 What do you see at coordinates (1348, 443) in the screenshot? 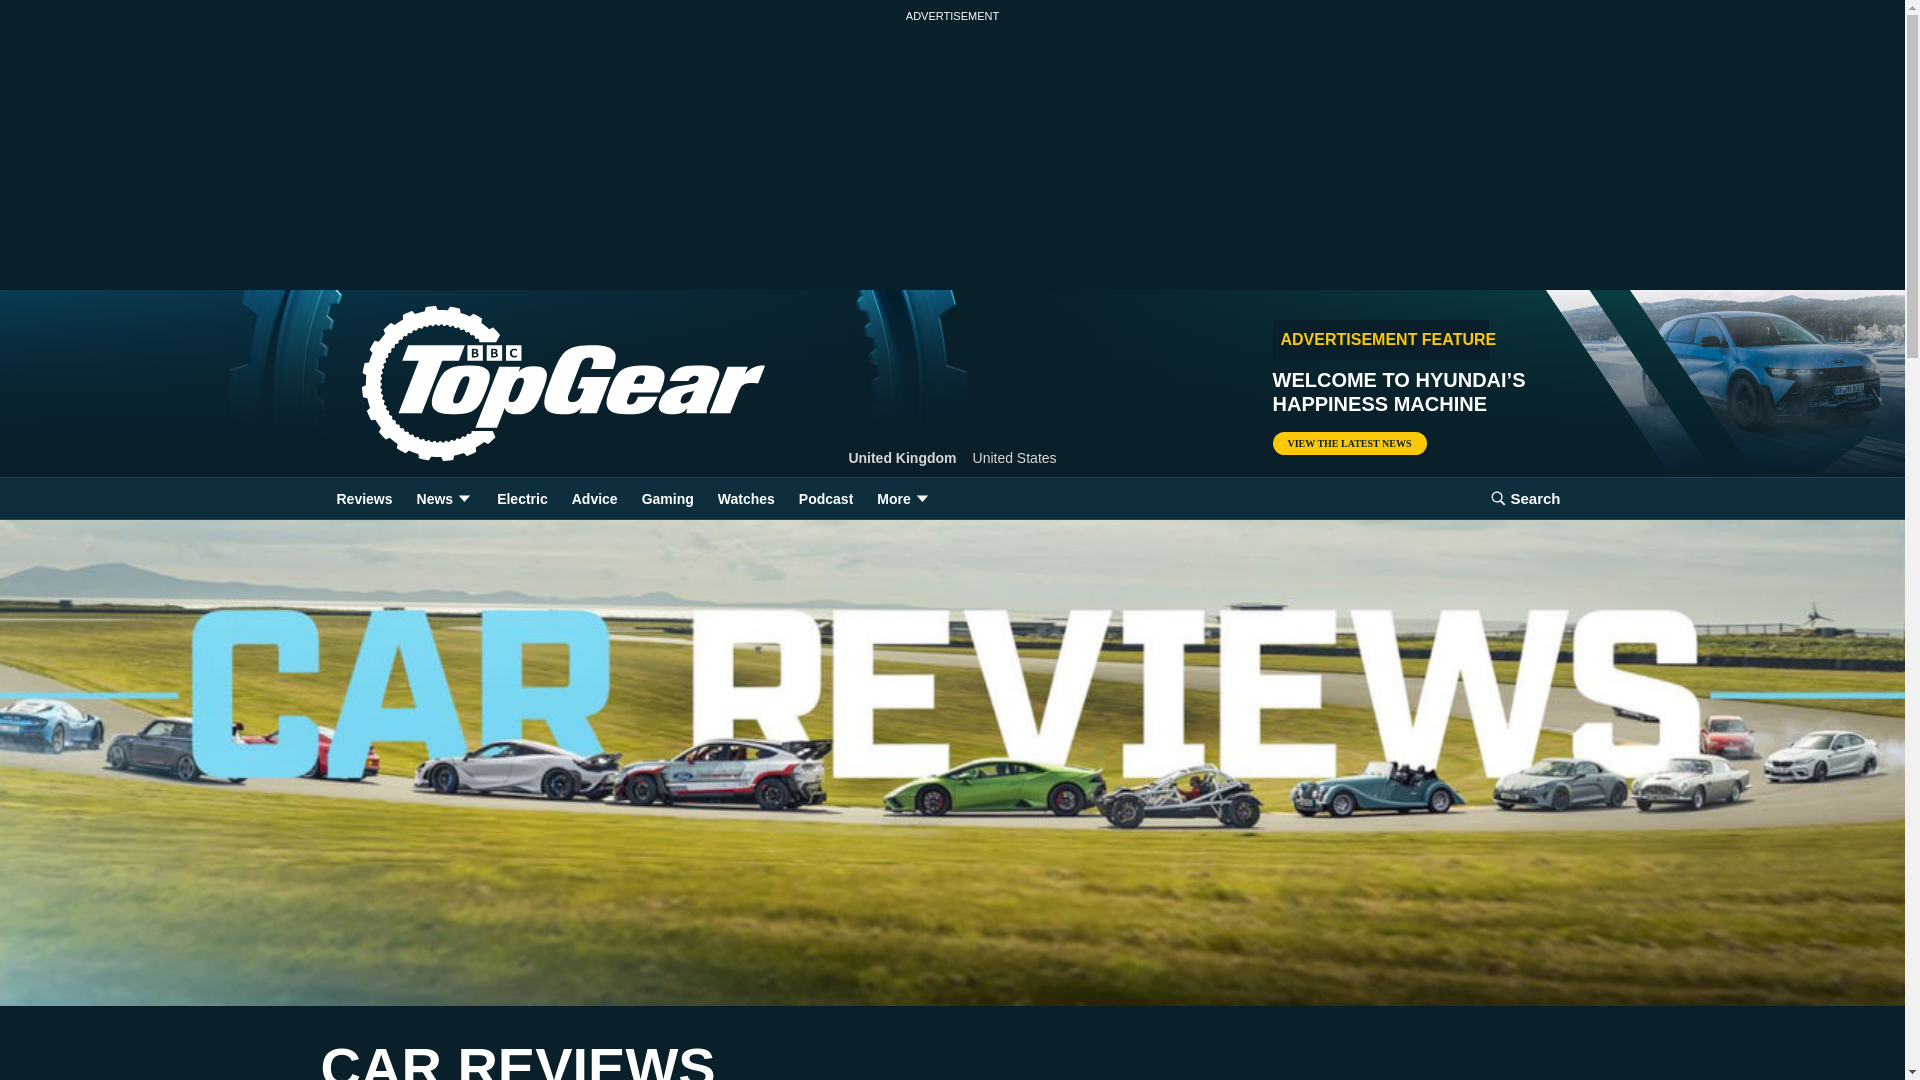
I see `VIEW THE LATEST NEWS` at bounding box center [1348, 443].